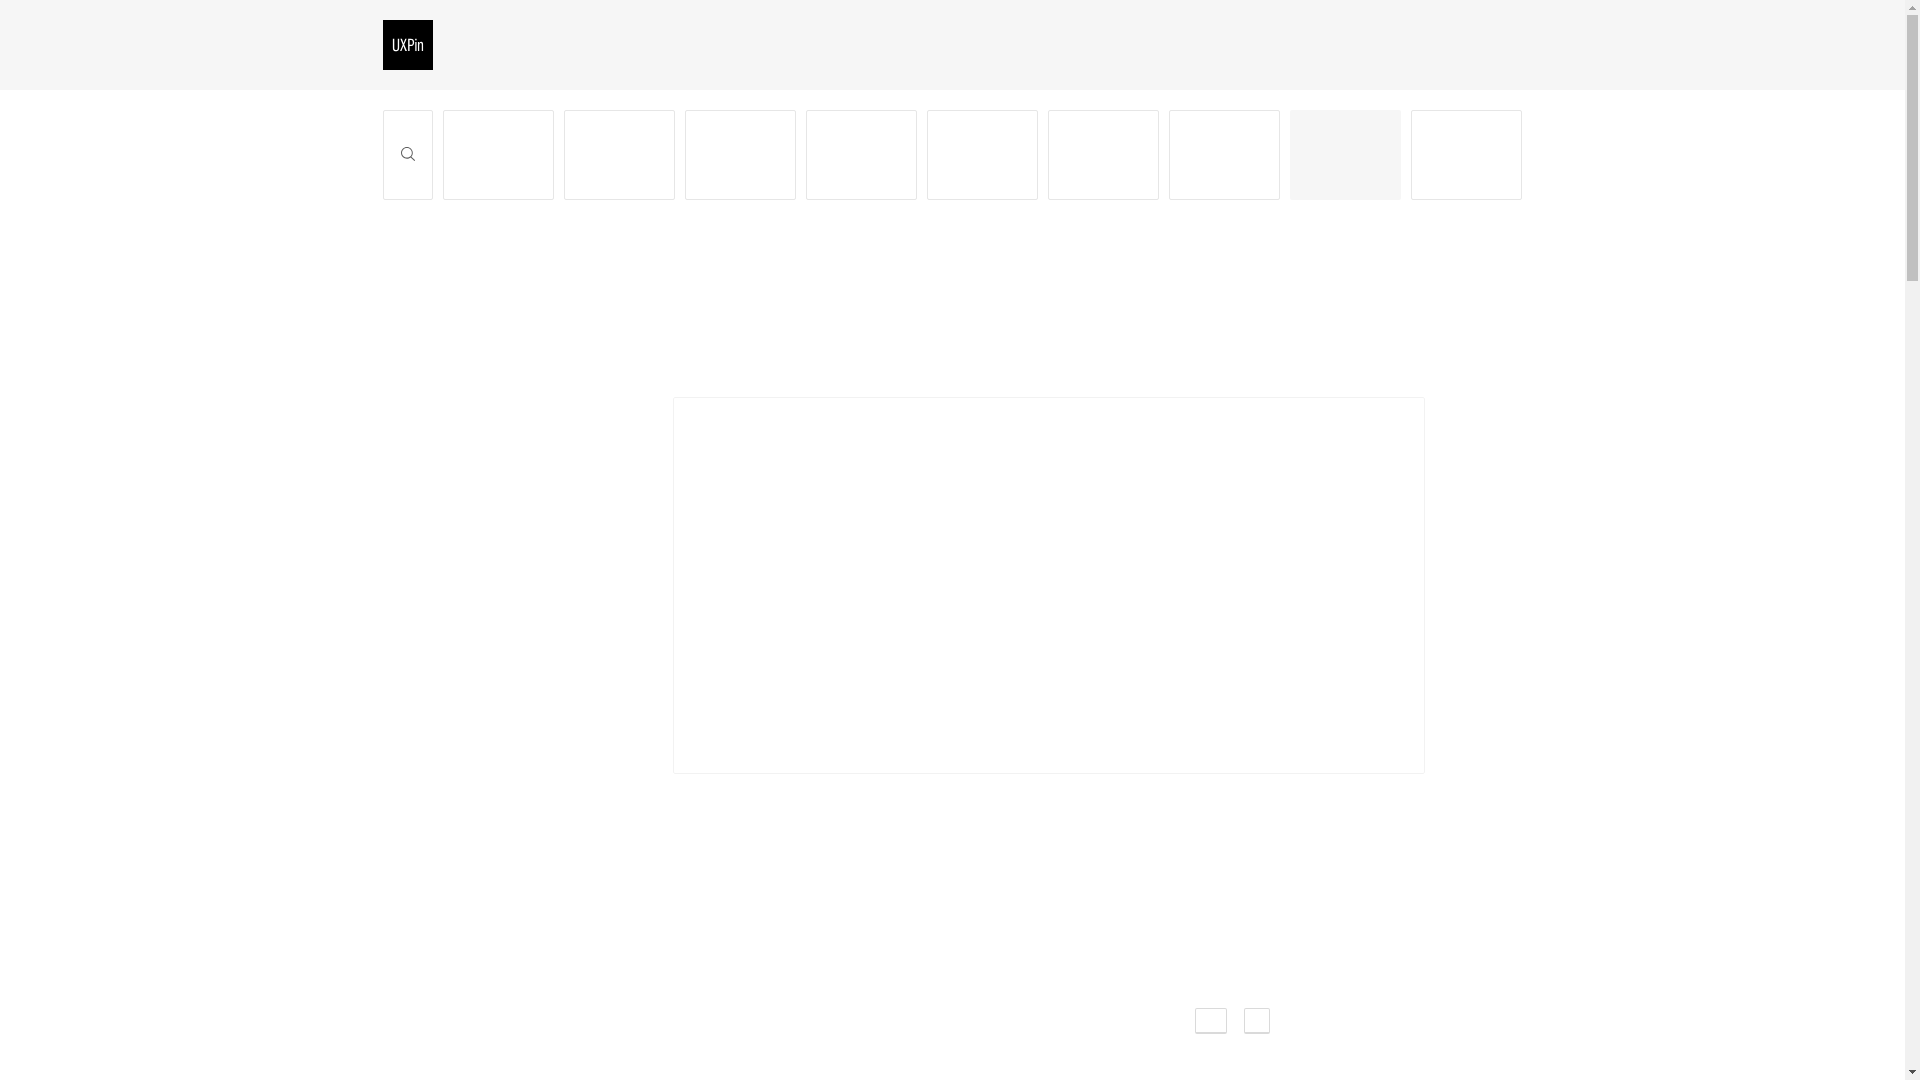 This screenshot has width=1920, height=1080. Describe the element at coordinates (1318, 358) in the screenshot. I see `States` at that location.